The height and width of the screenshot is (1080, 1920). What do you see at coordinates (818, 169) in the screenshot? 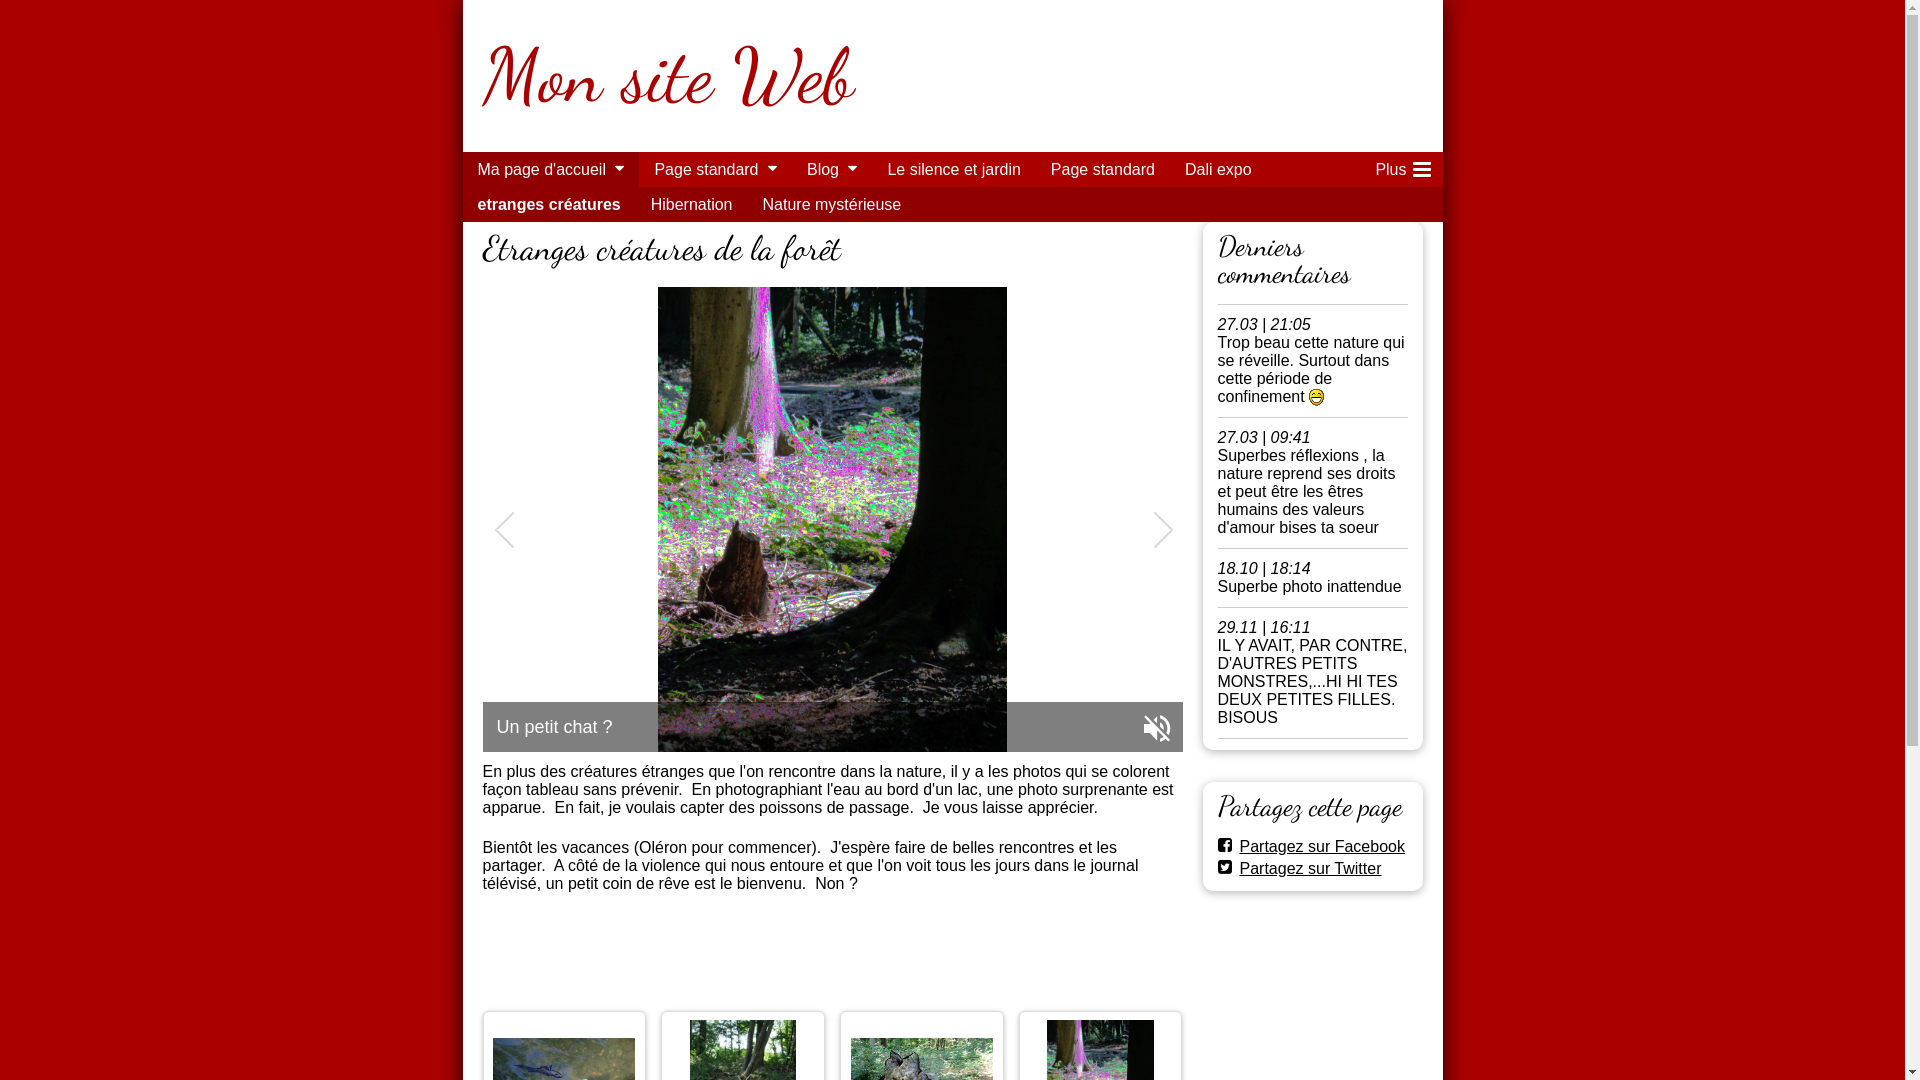
I see `Blog` at bounding box center [818, 169].